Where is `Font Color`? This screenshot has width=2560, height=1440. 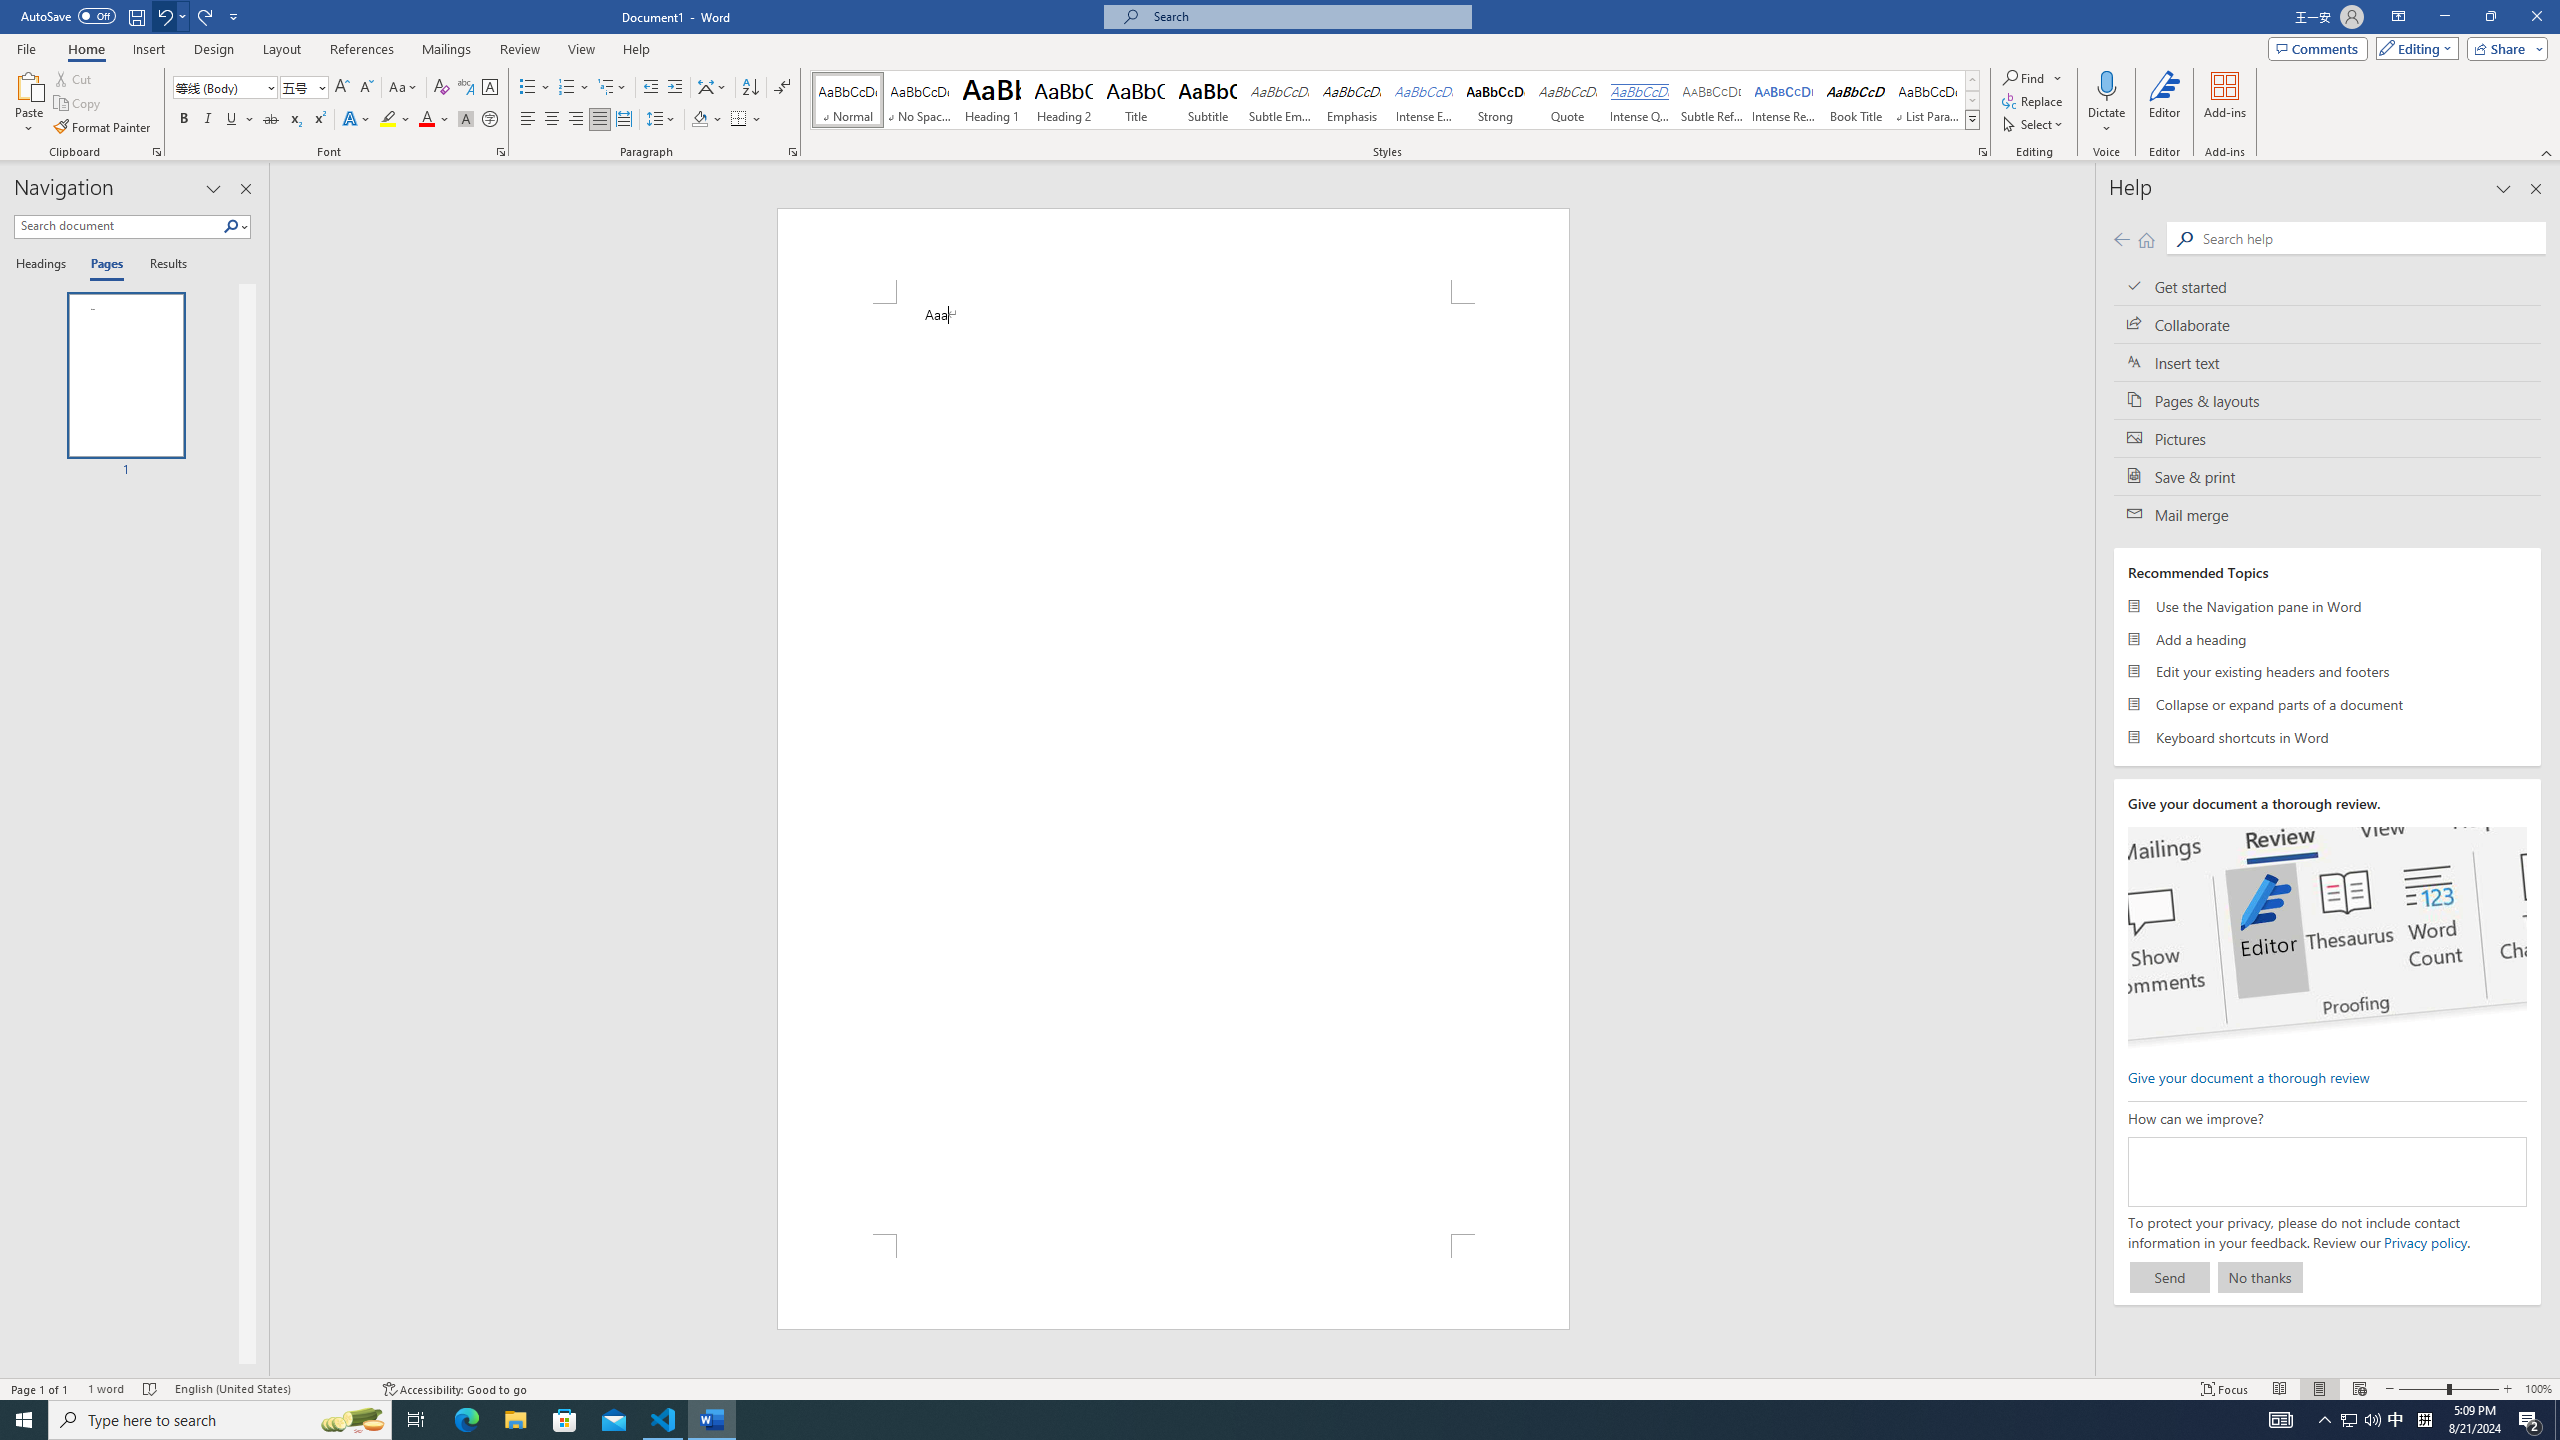 Font Color is located at coordinates (434, 120).